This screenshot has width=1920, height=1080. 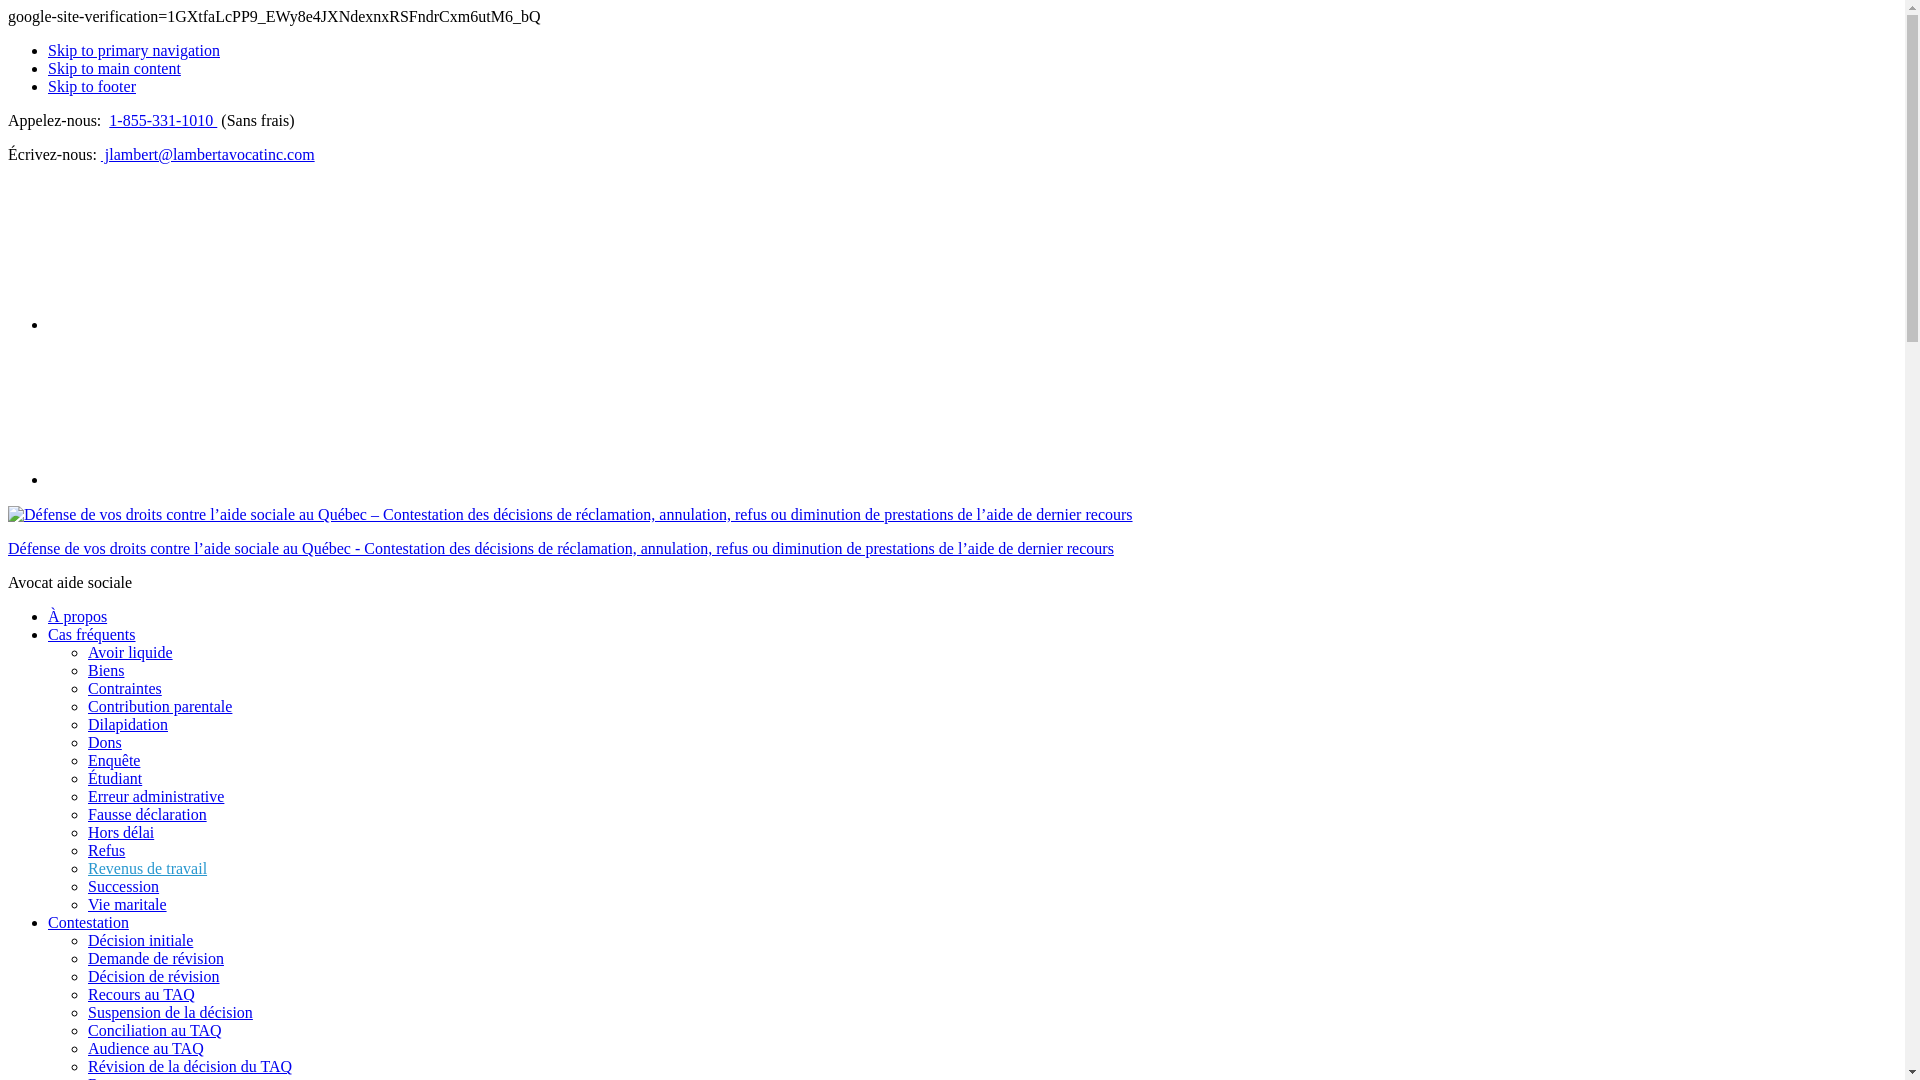 What do you see at coordinates (124, 886) in the screenshot?
I see `Succession` at bounding box center [124, 886].